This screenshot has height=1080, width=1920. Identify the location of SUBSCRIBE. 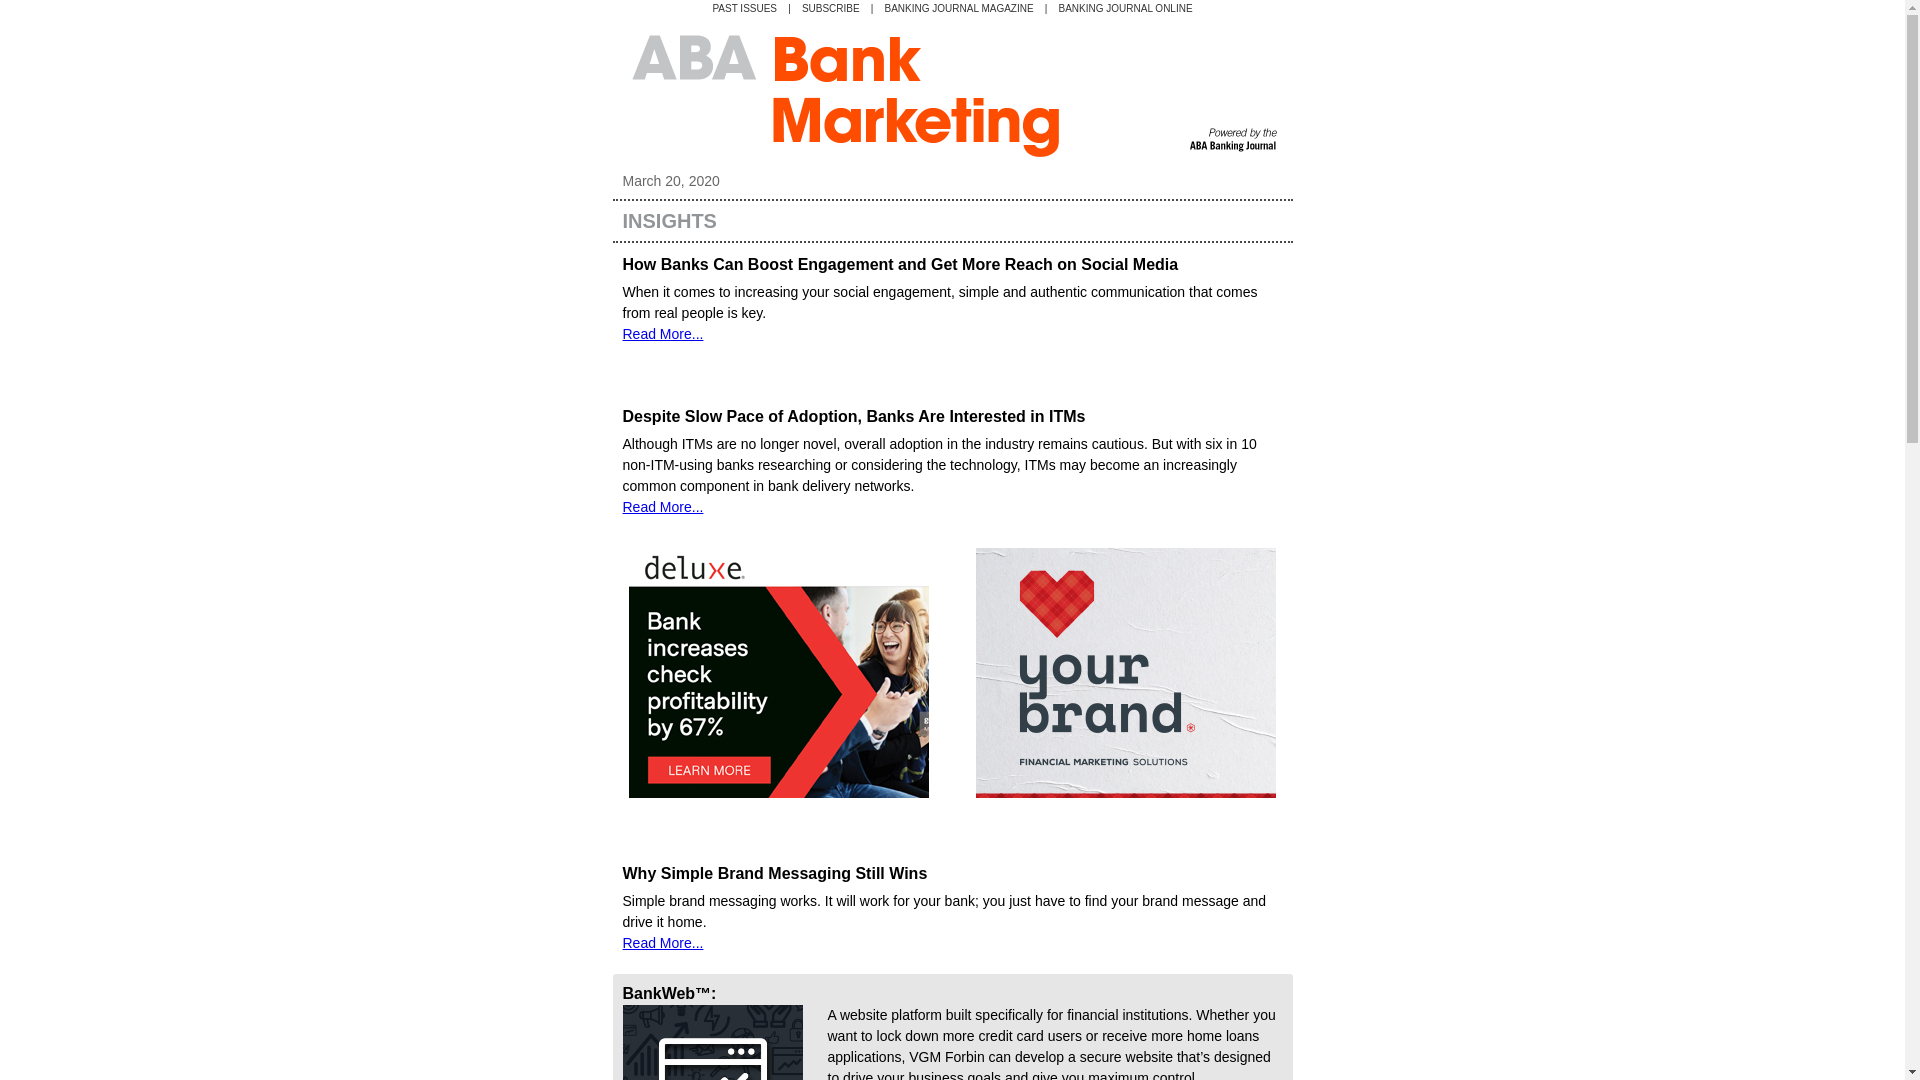
(831, 8).